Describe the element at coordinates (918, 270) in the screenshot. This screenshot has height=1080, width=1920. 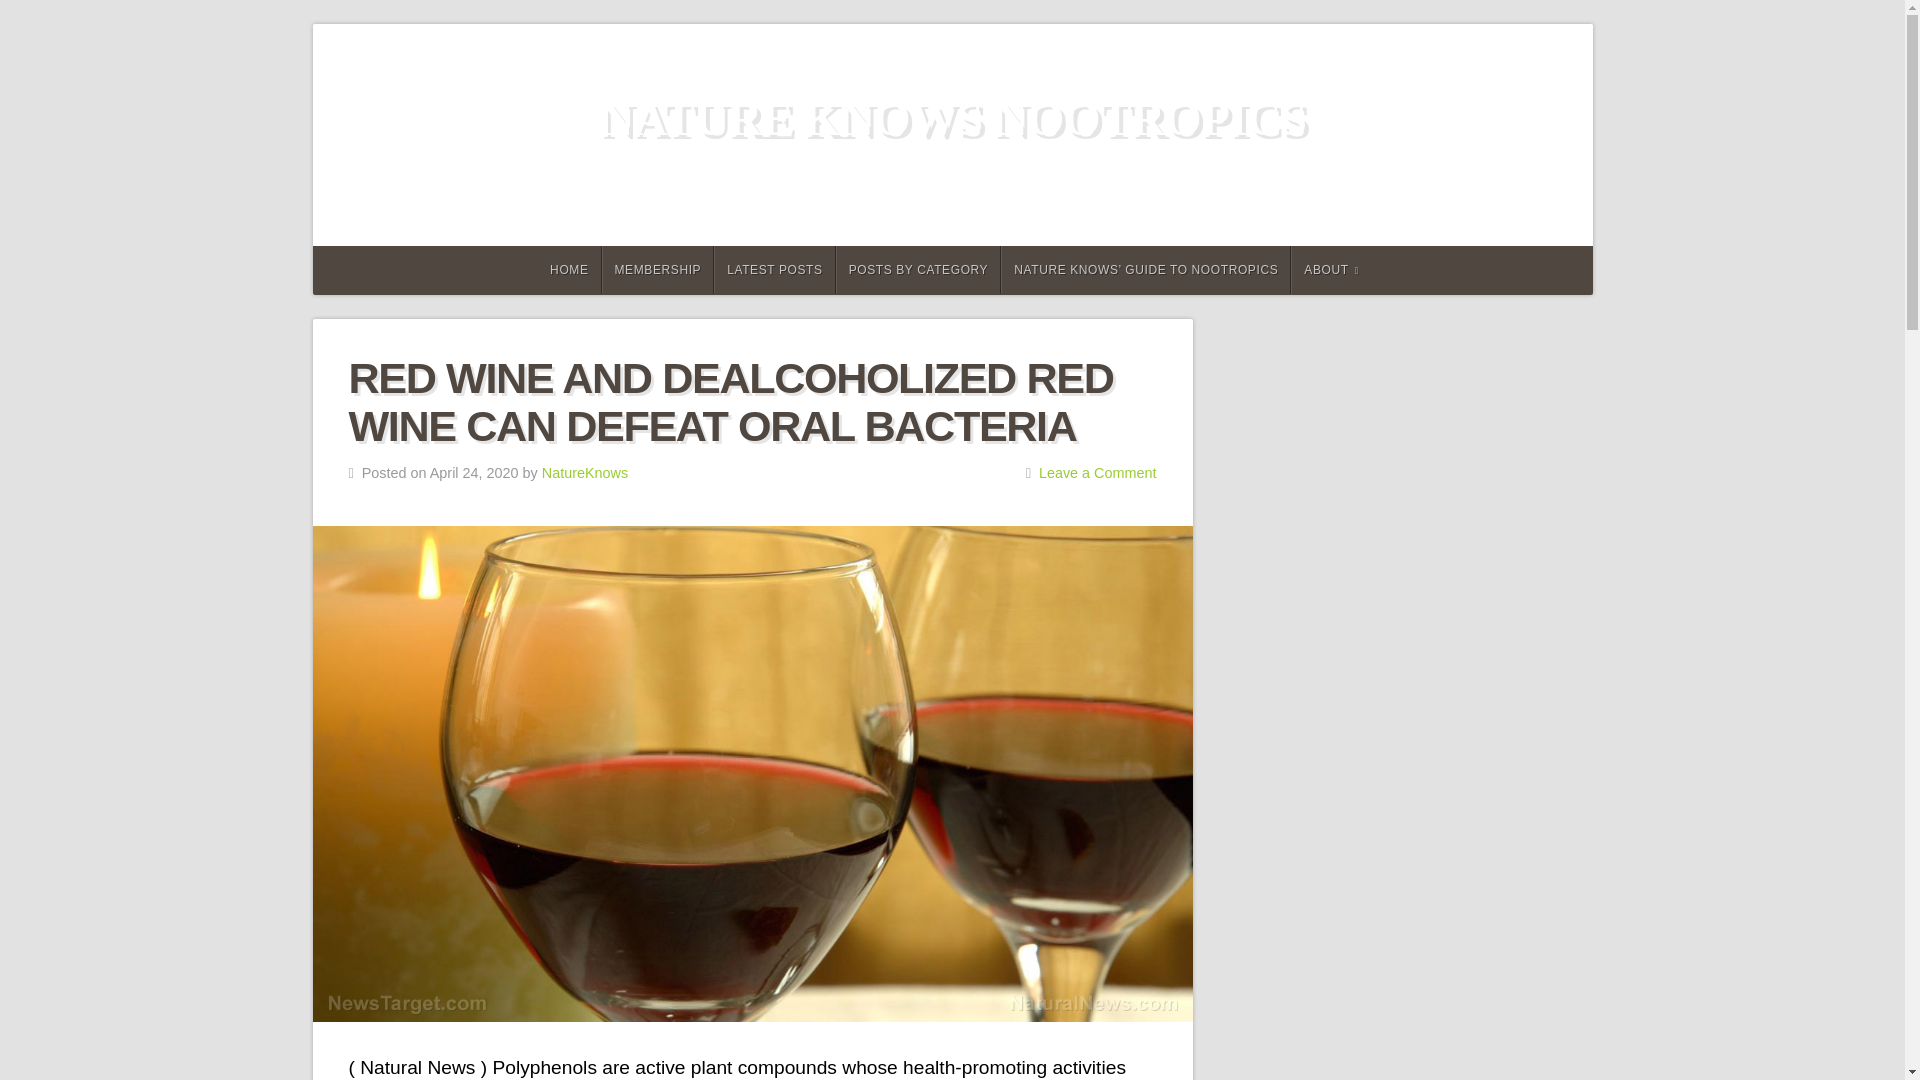
I see `POSTS BY CATEGORY` at that location.